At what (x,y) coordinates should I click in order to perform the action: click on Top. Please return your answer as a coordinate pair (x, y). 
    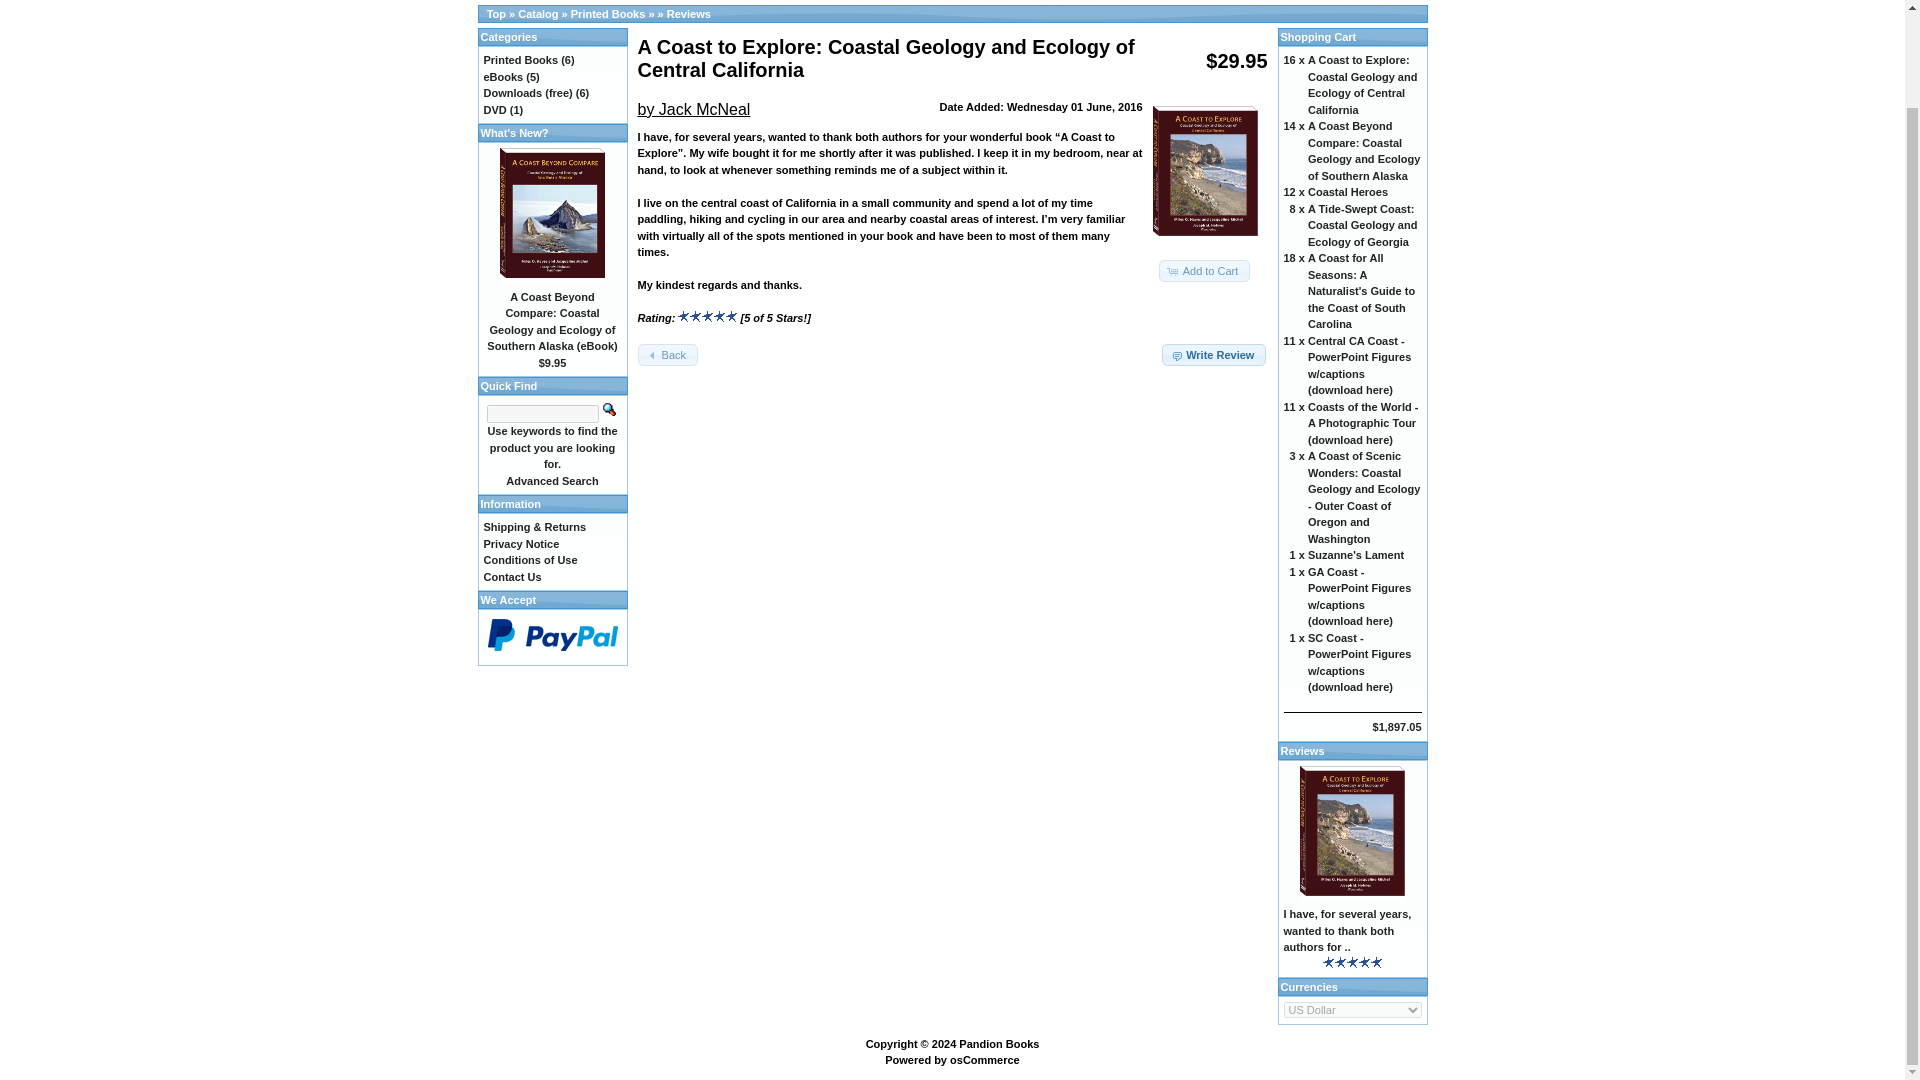
    Looking at the image, I should click on (496, 14).